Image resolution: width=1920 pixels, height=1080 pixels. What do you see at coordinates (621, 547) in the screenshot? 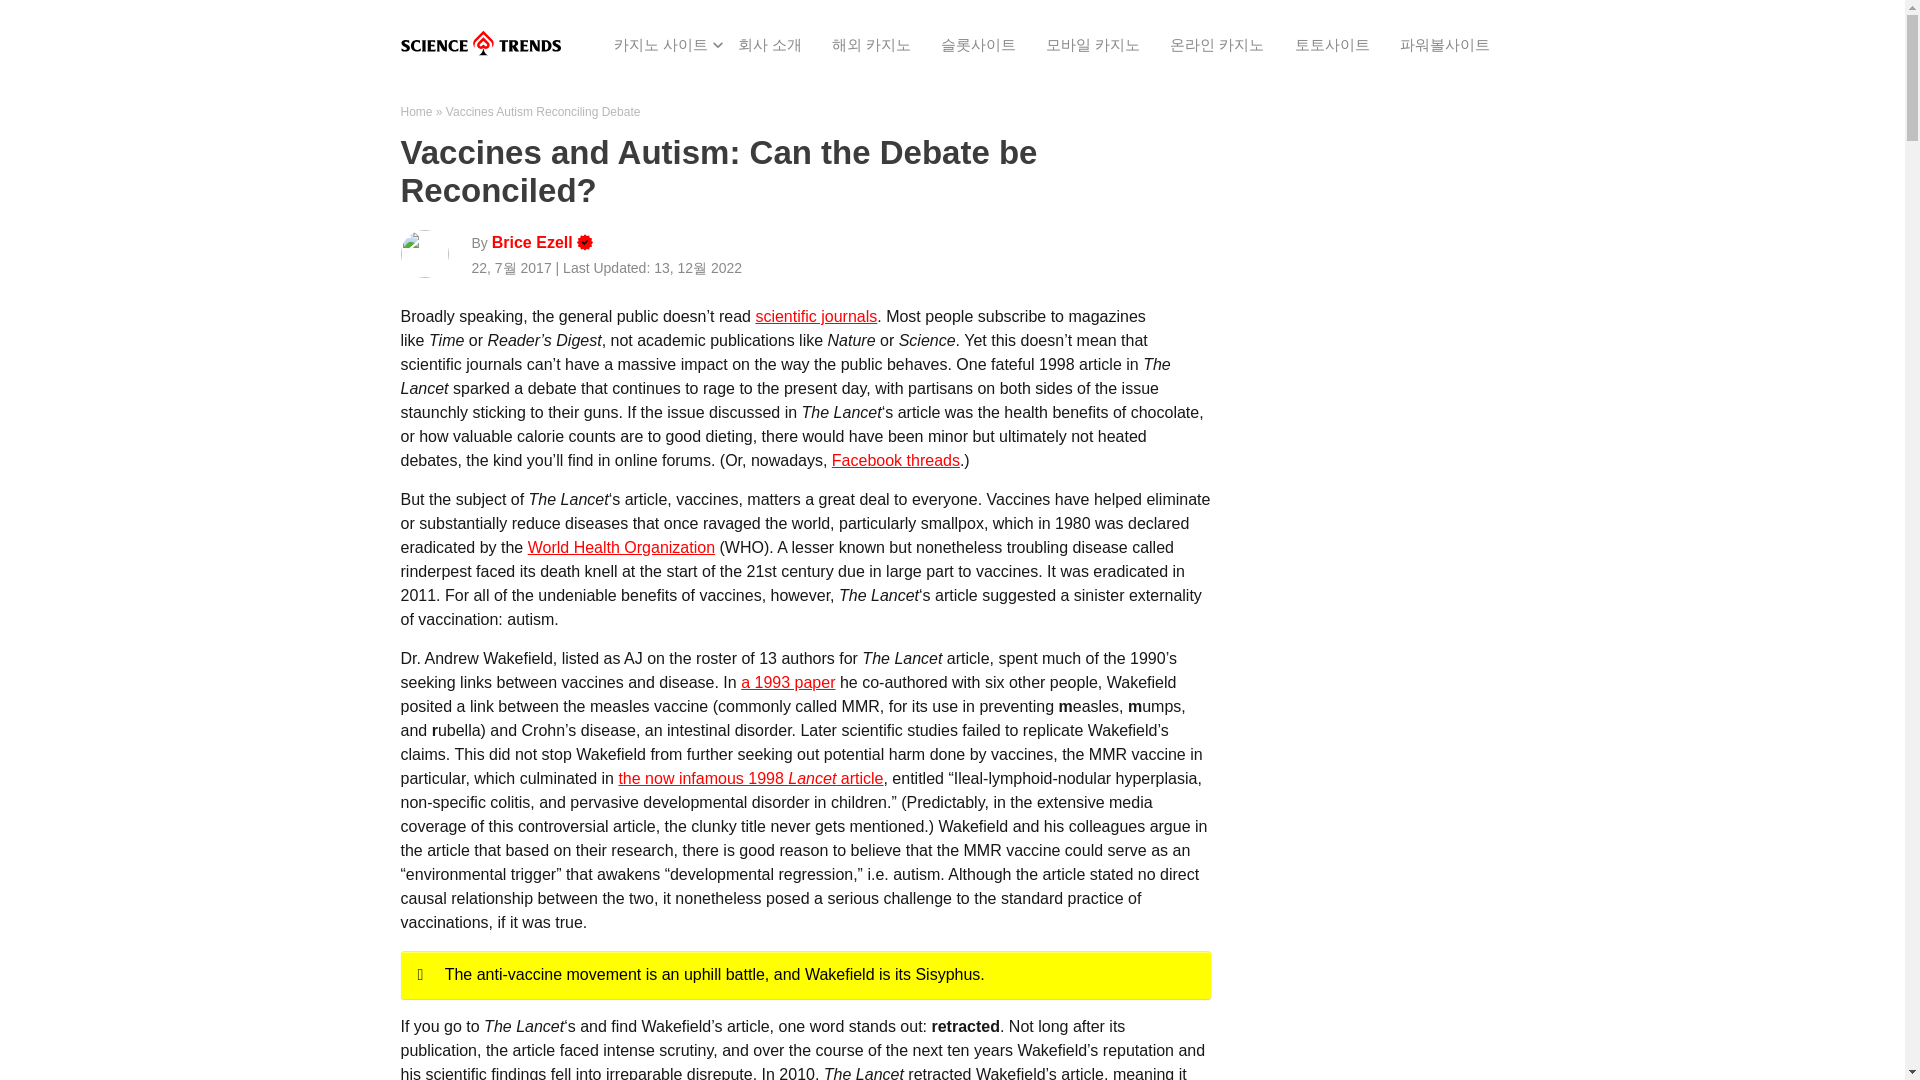
I see `World Health Organization` at bounding box center [621, 547].